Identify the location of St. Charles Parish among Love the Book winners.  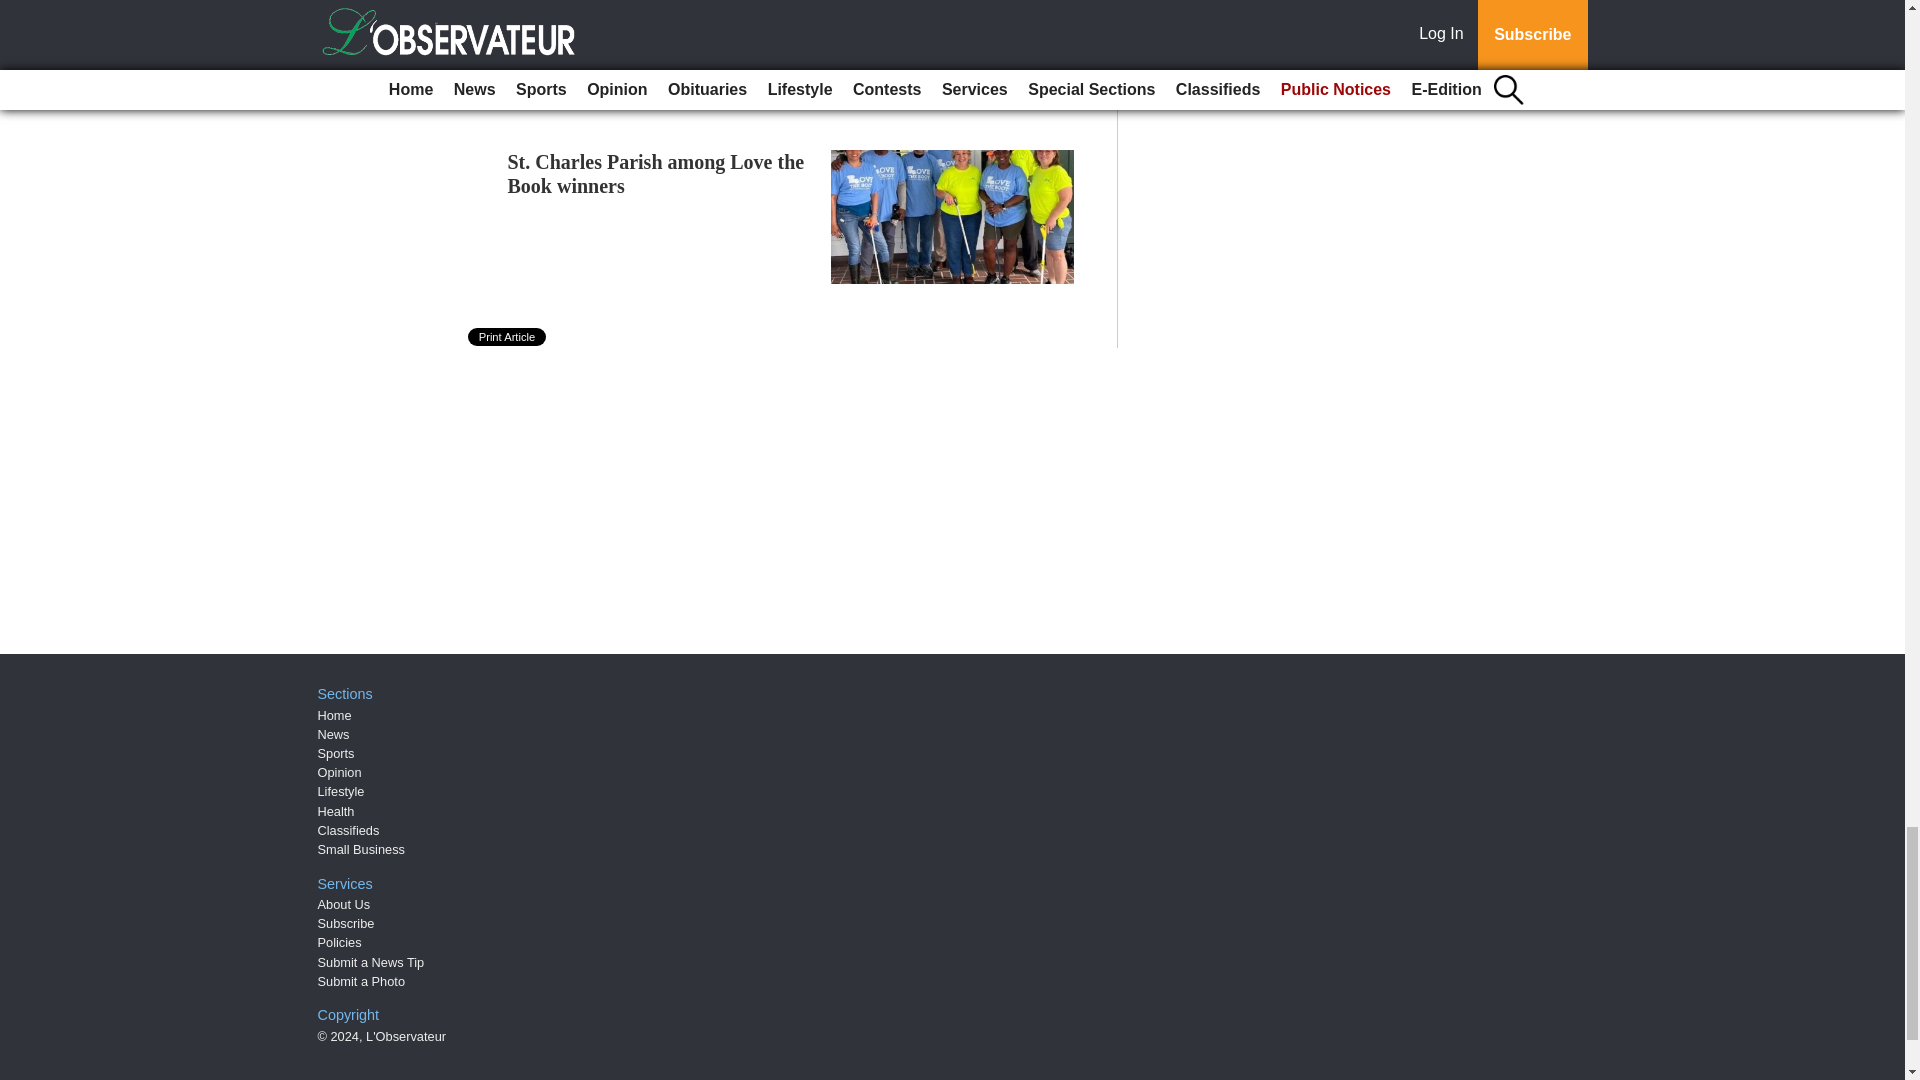
(656, 174).